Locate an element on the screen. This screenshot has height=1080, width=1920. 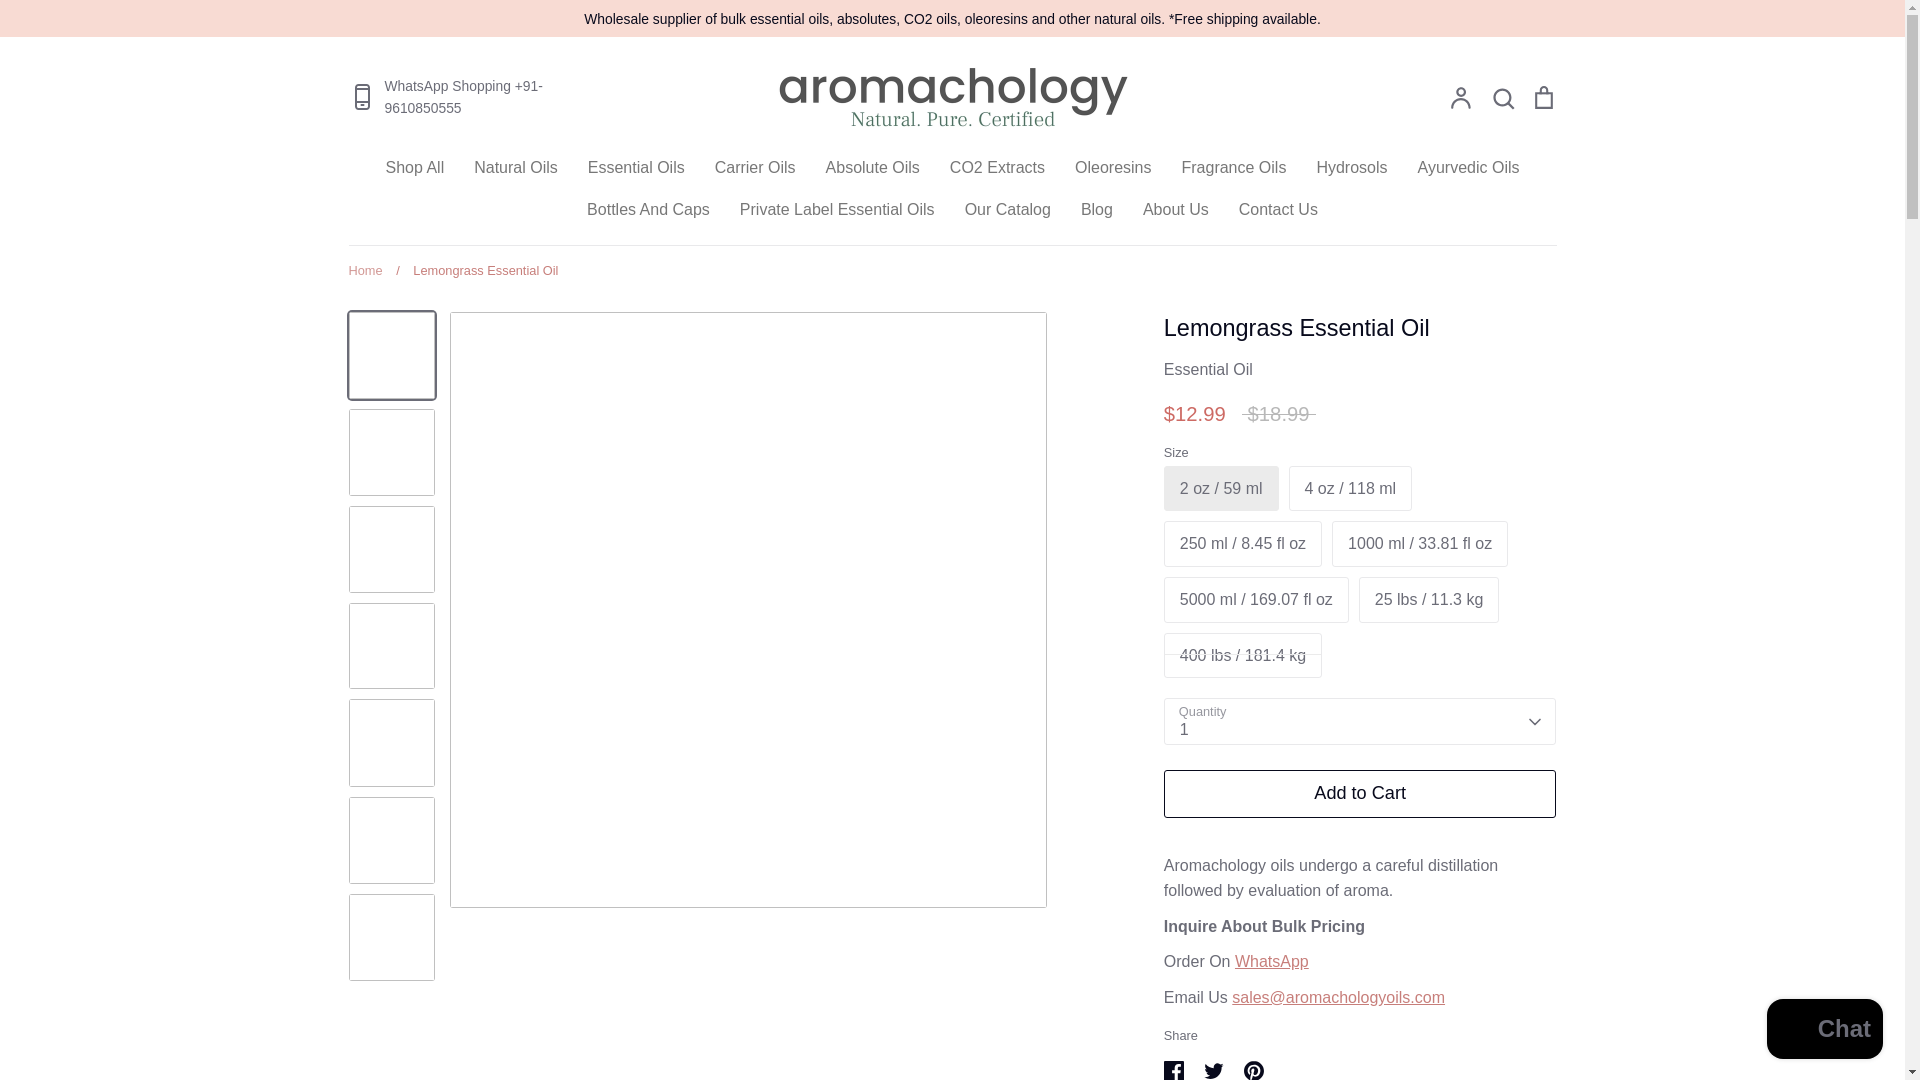
Search is located at coordinates (1502, 98).